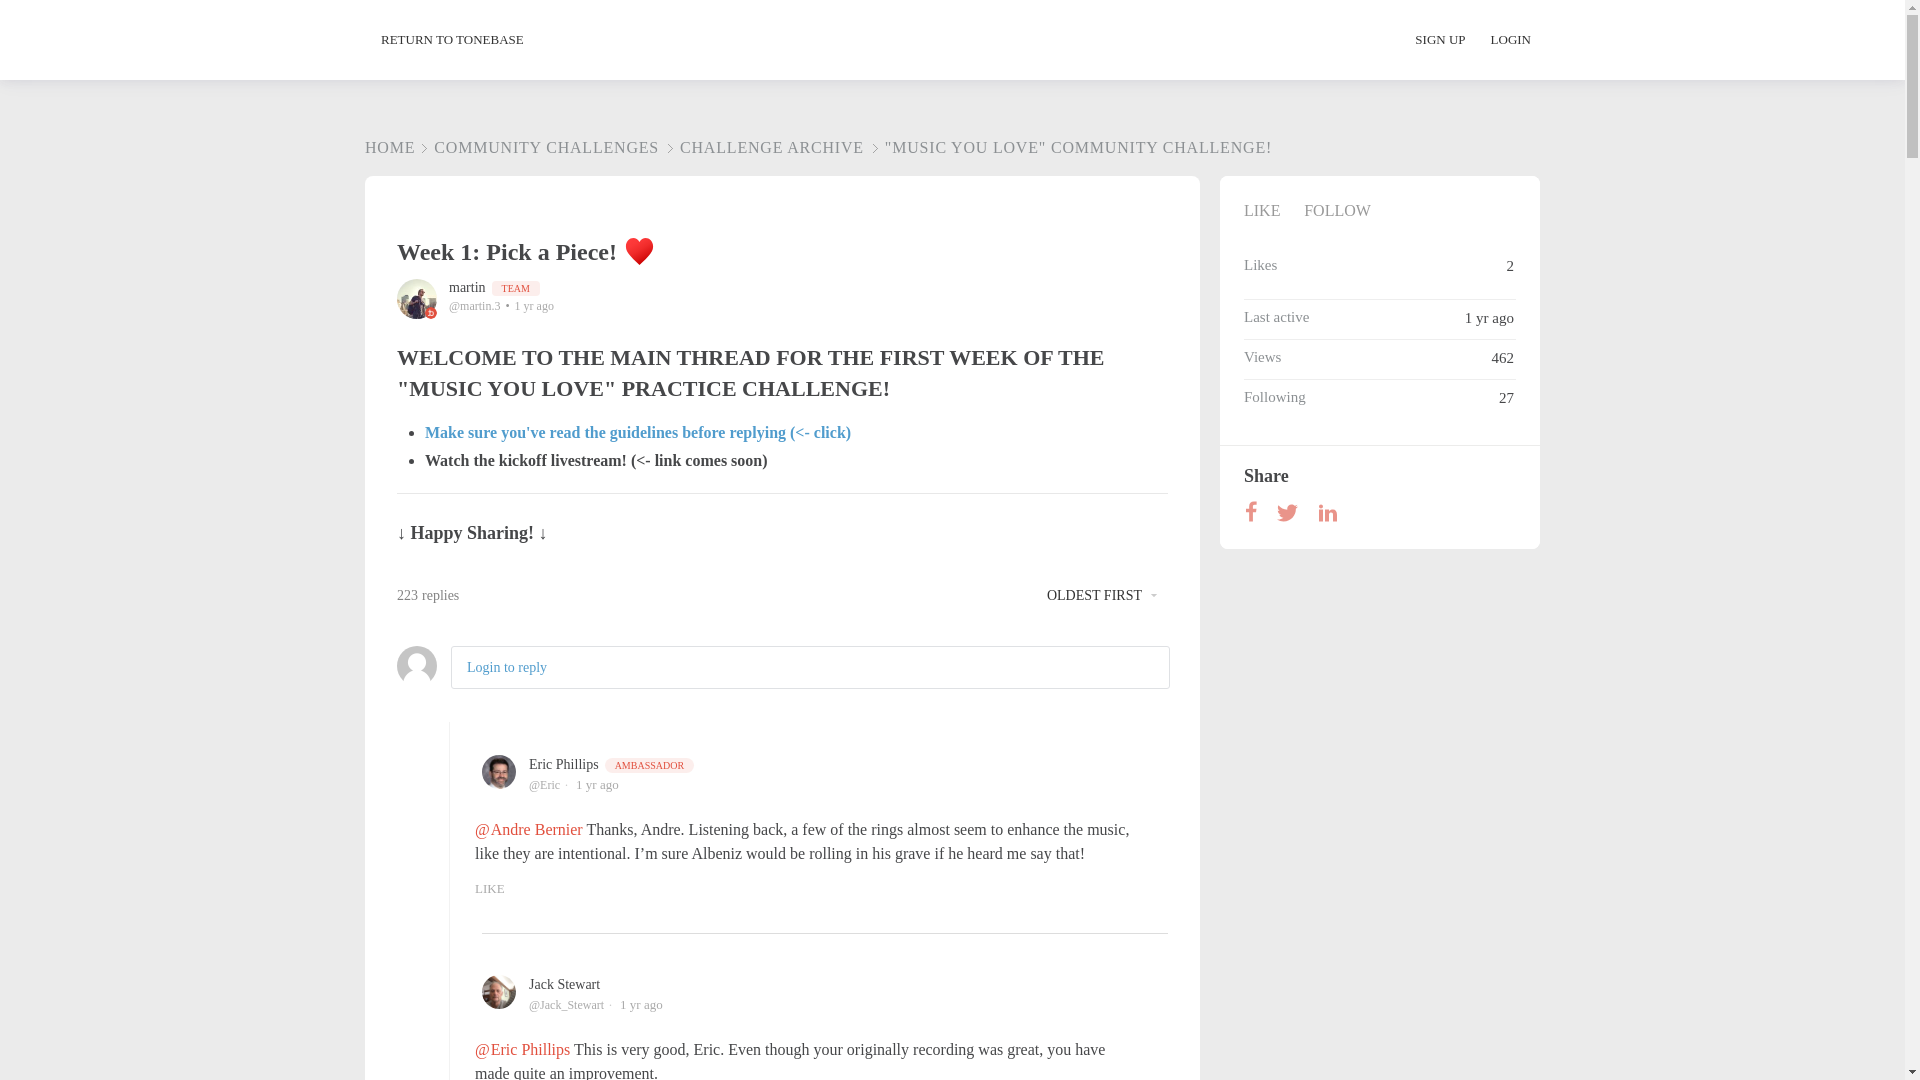 This screenshot has height=1080, width=1920. What do you see at coordinates (537, 147) in the screenshot?
I see `COMMUNITY CHALLENGES` at bounding box center [537, 147].